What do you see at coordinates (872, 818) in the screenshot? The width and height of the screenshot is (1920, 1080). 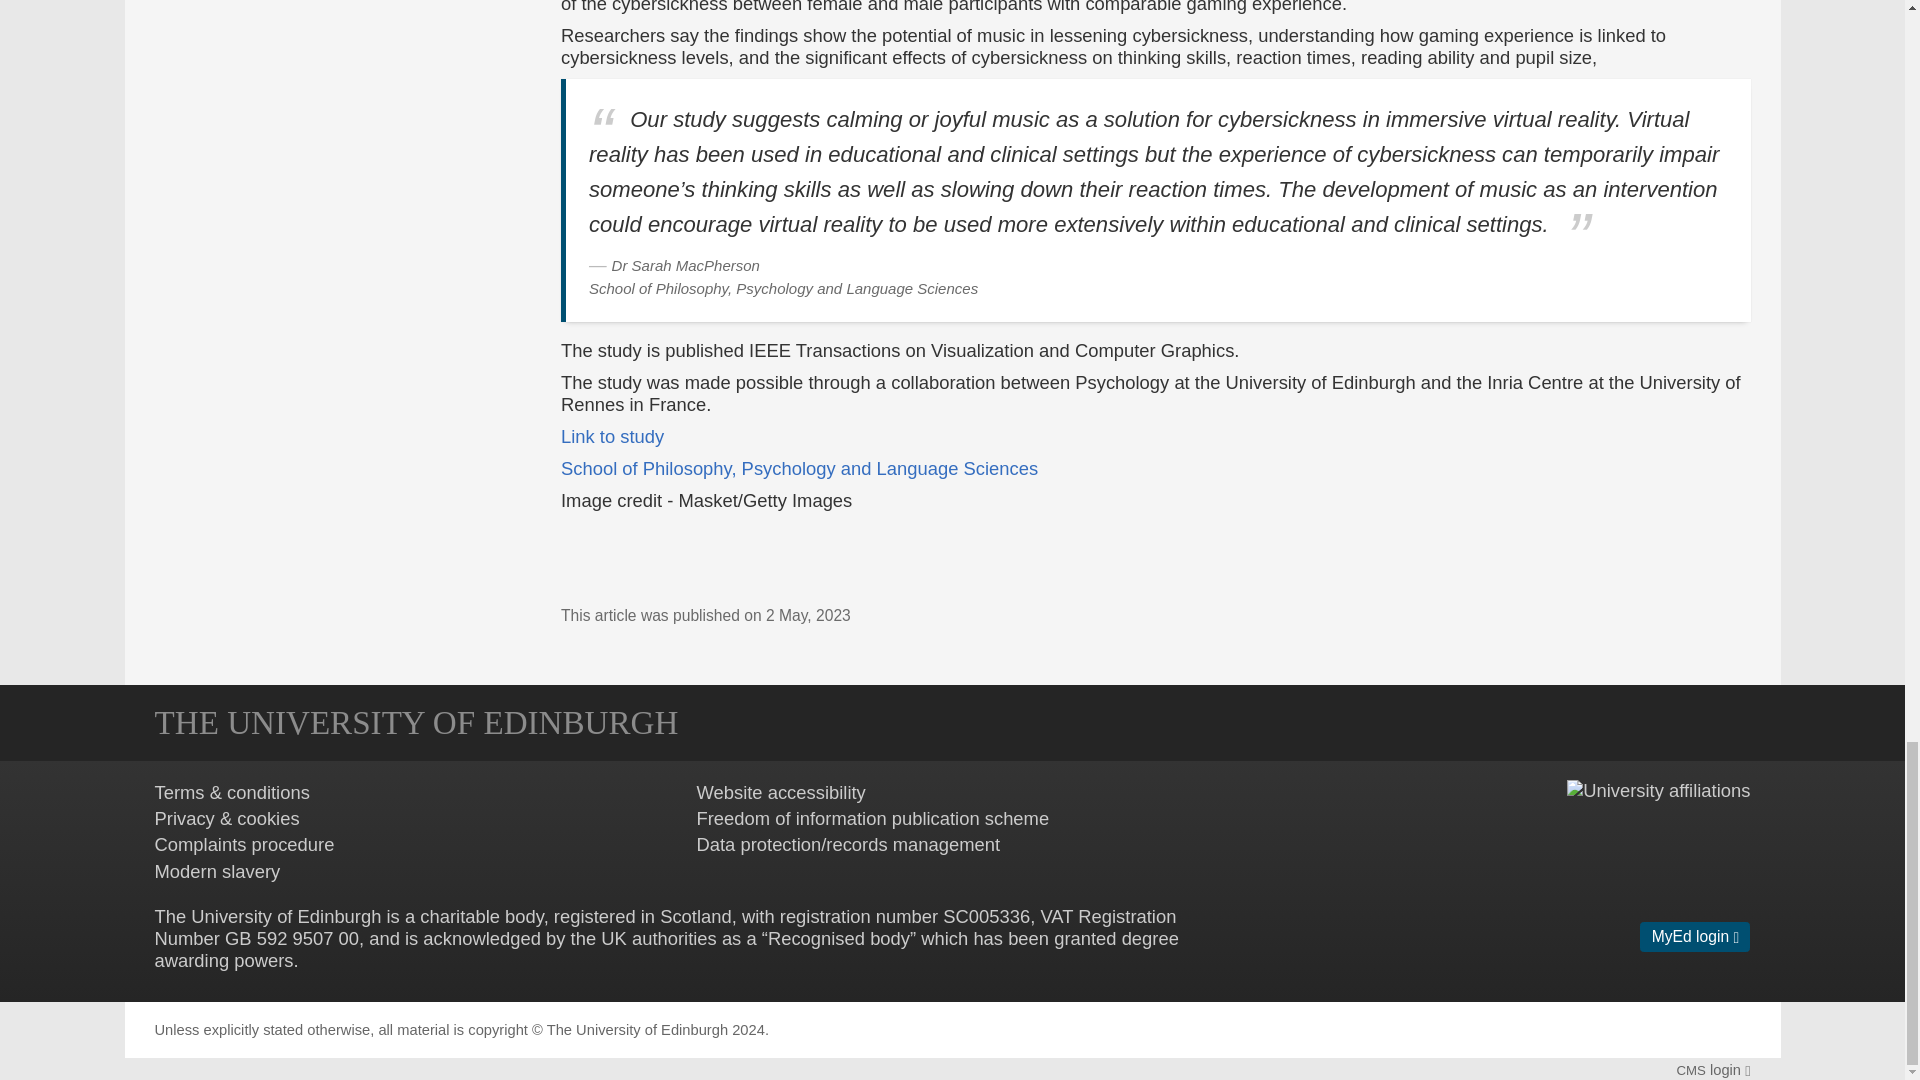 I see `Freedom of information publication scheme` at bounding box center [872, 818].